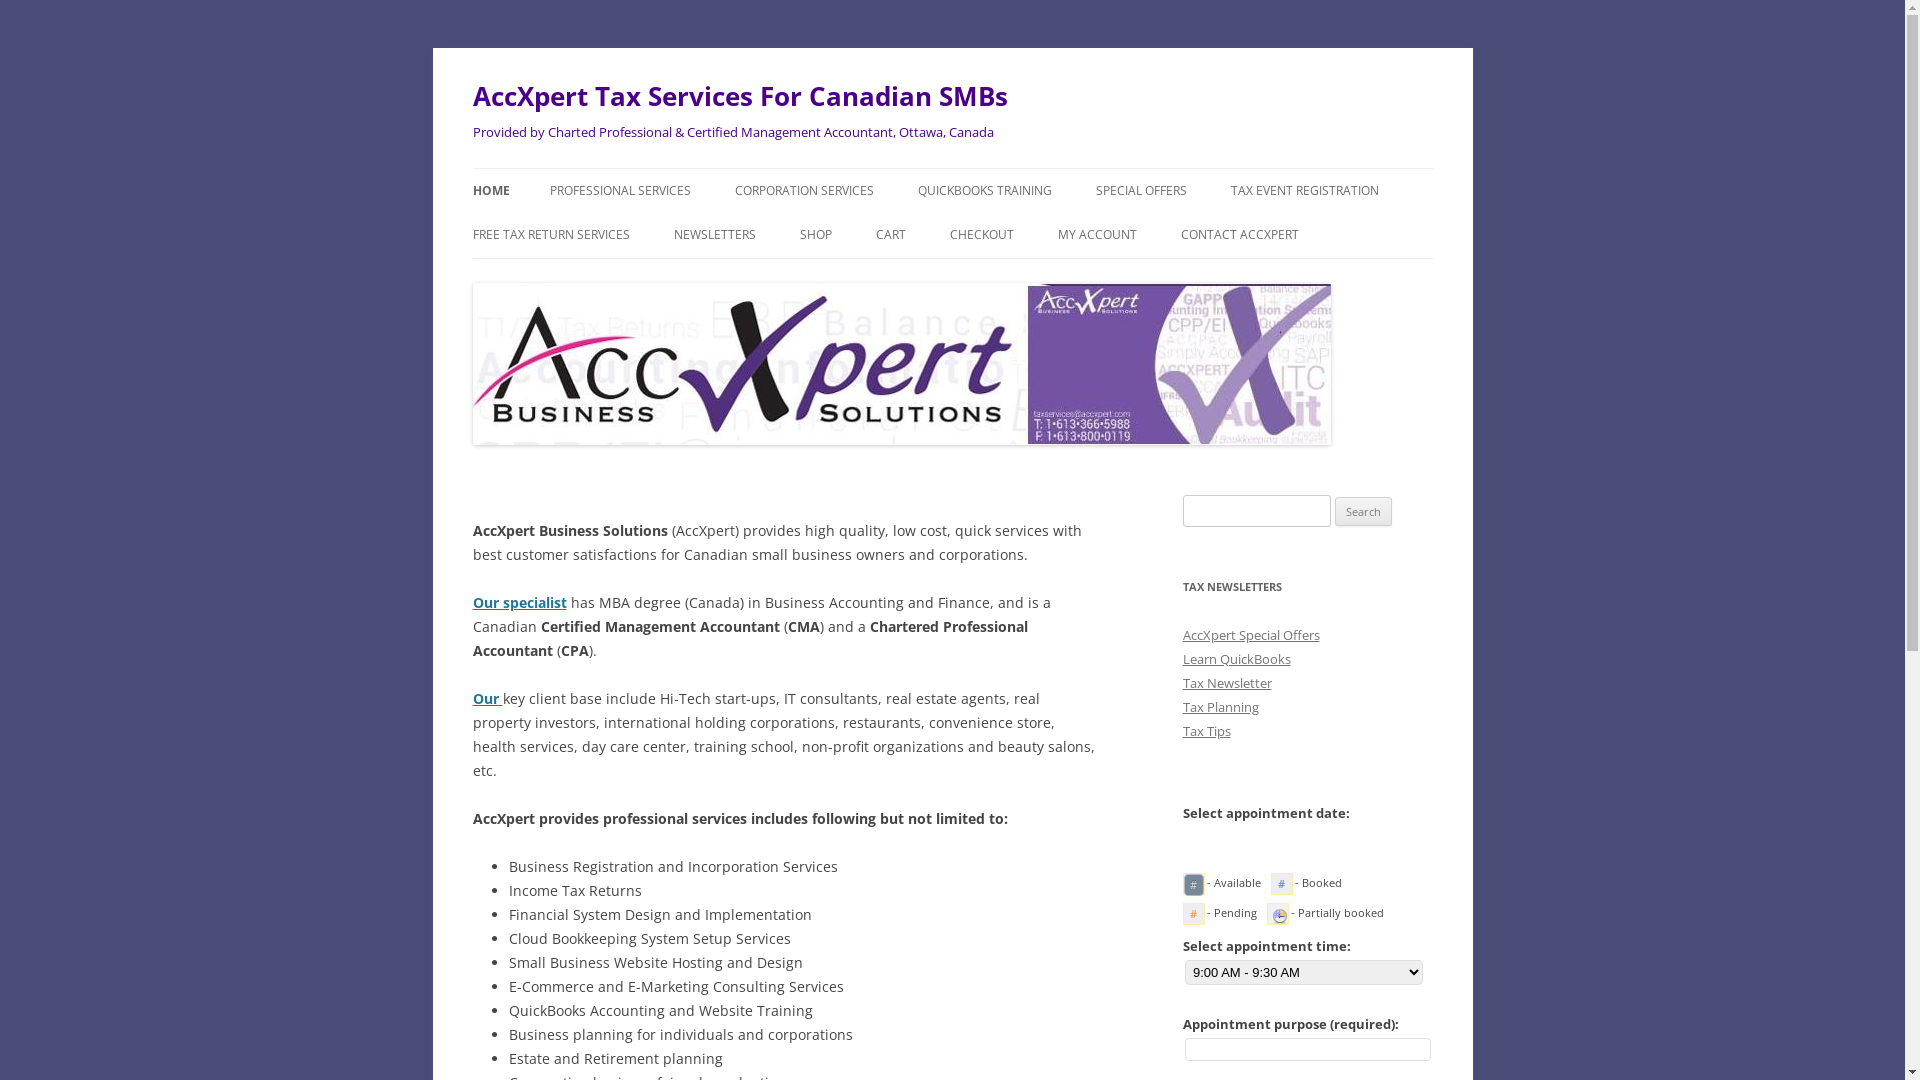 This screenshot has height=1080, width=1920. I want to click on QUICKBOOKS TRAINING, so click(985, 191).